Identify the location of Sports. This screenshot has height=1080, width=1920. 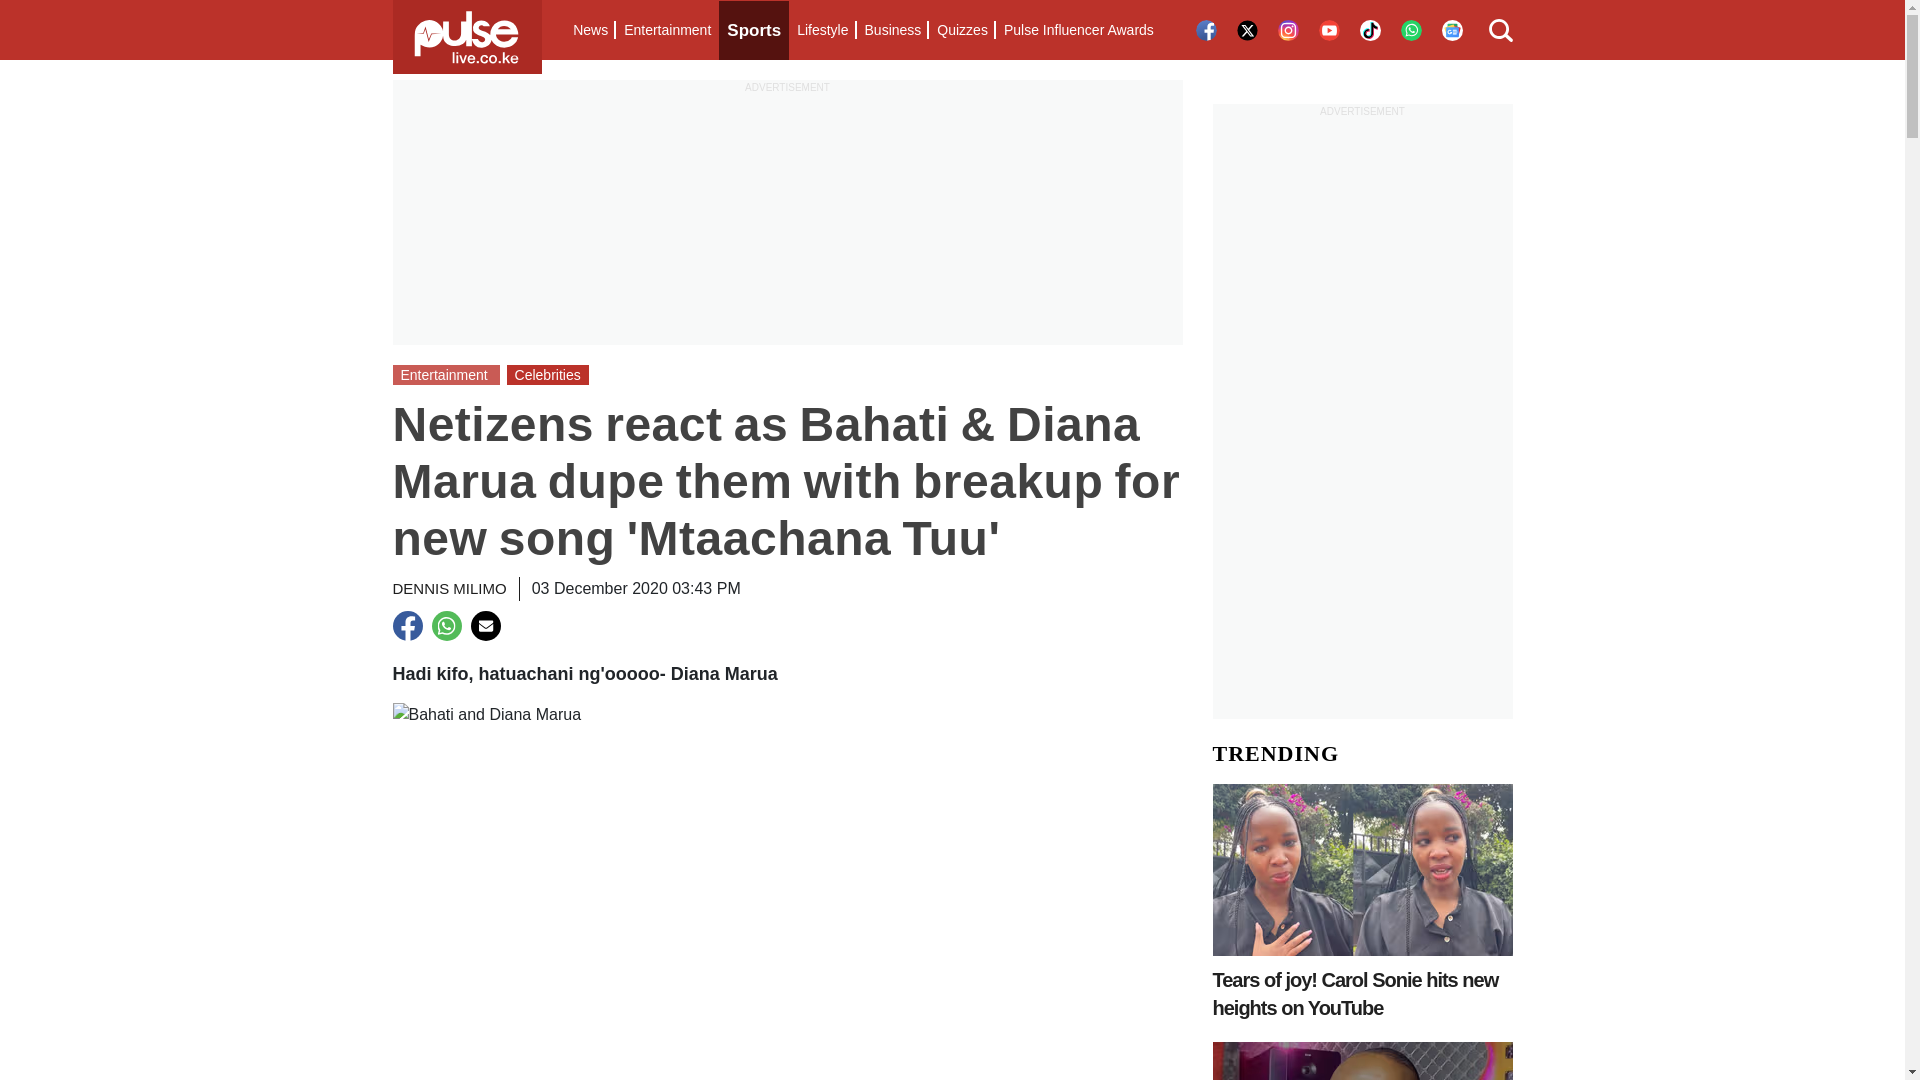
(754, 30).